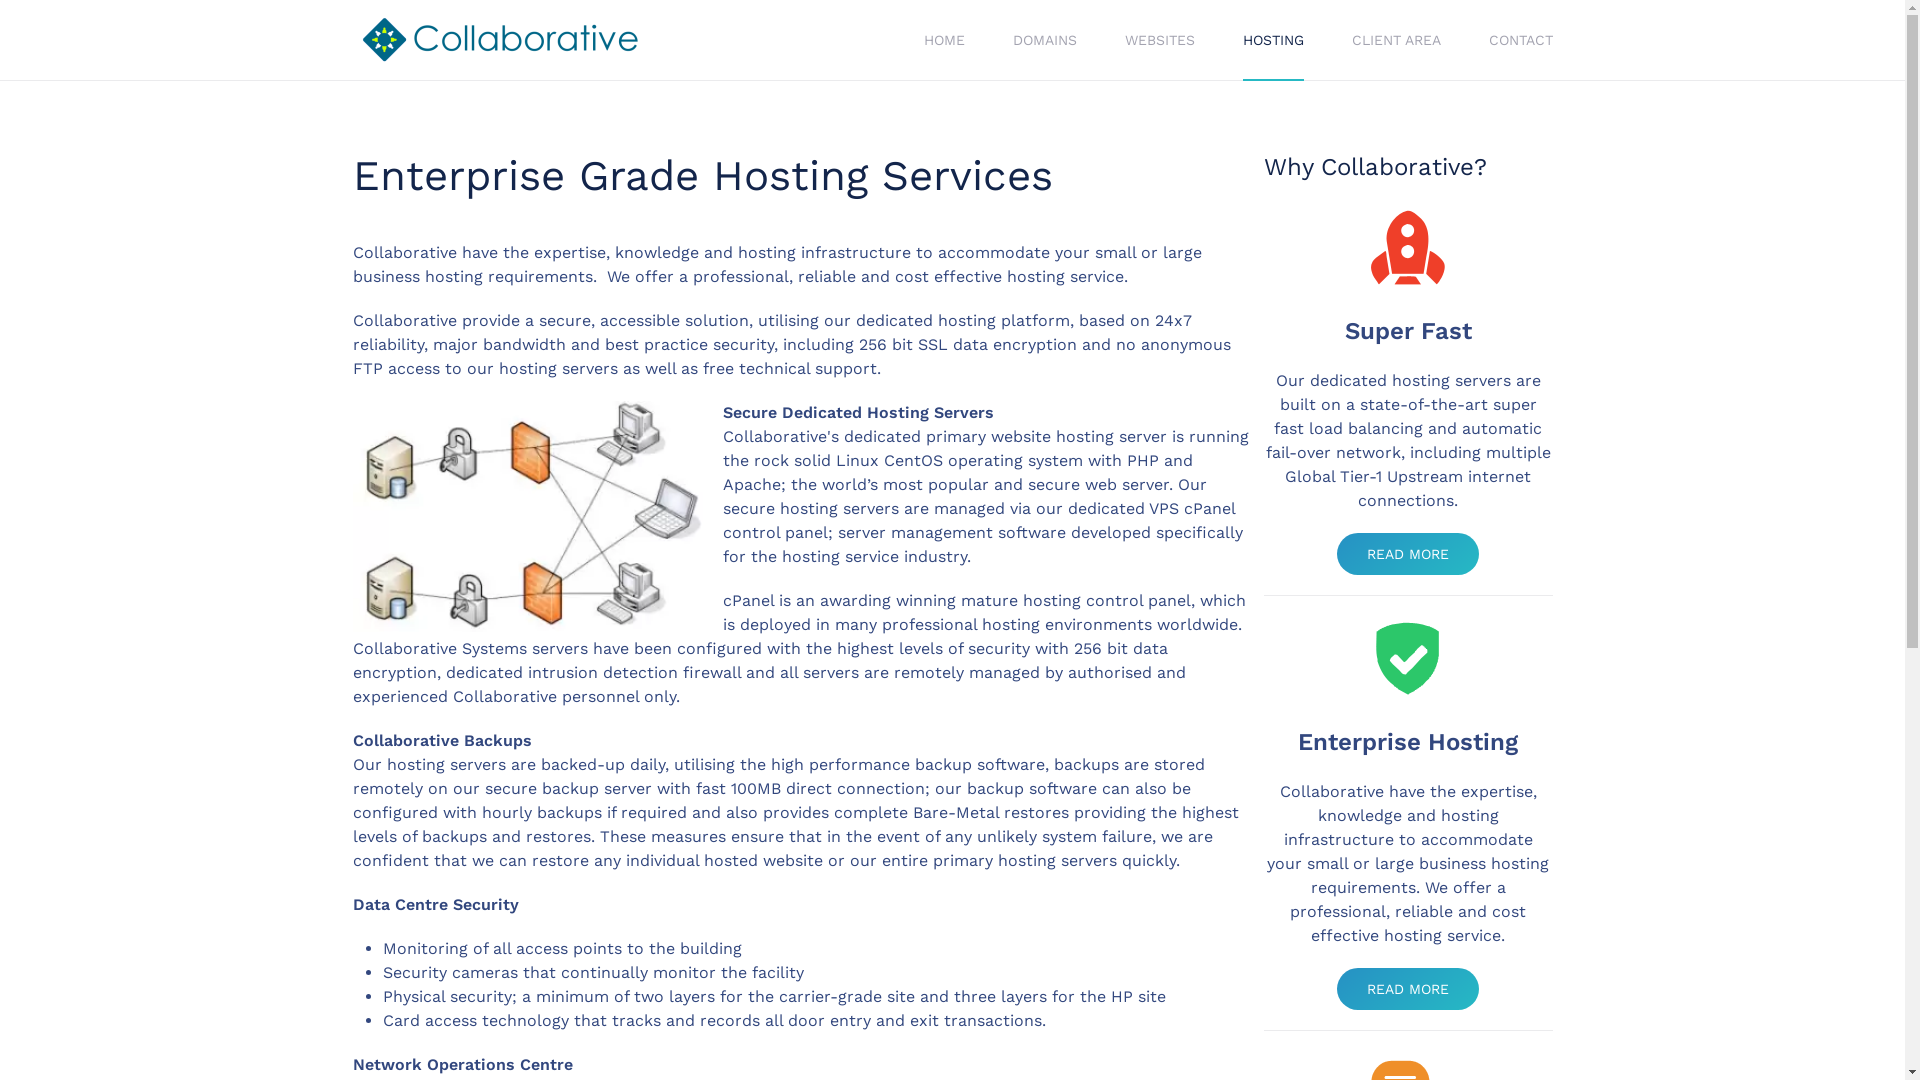 The image size is (1920, 1080). What do you see at coordinates (1408, 989) in the screenshot?
I see `READ MORE` at bounding box center [1408, 989].